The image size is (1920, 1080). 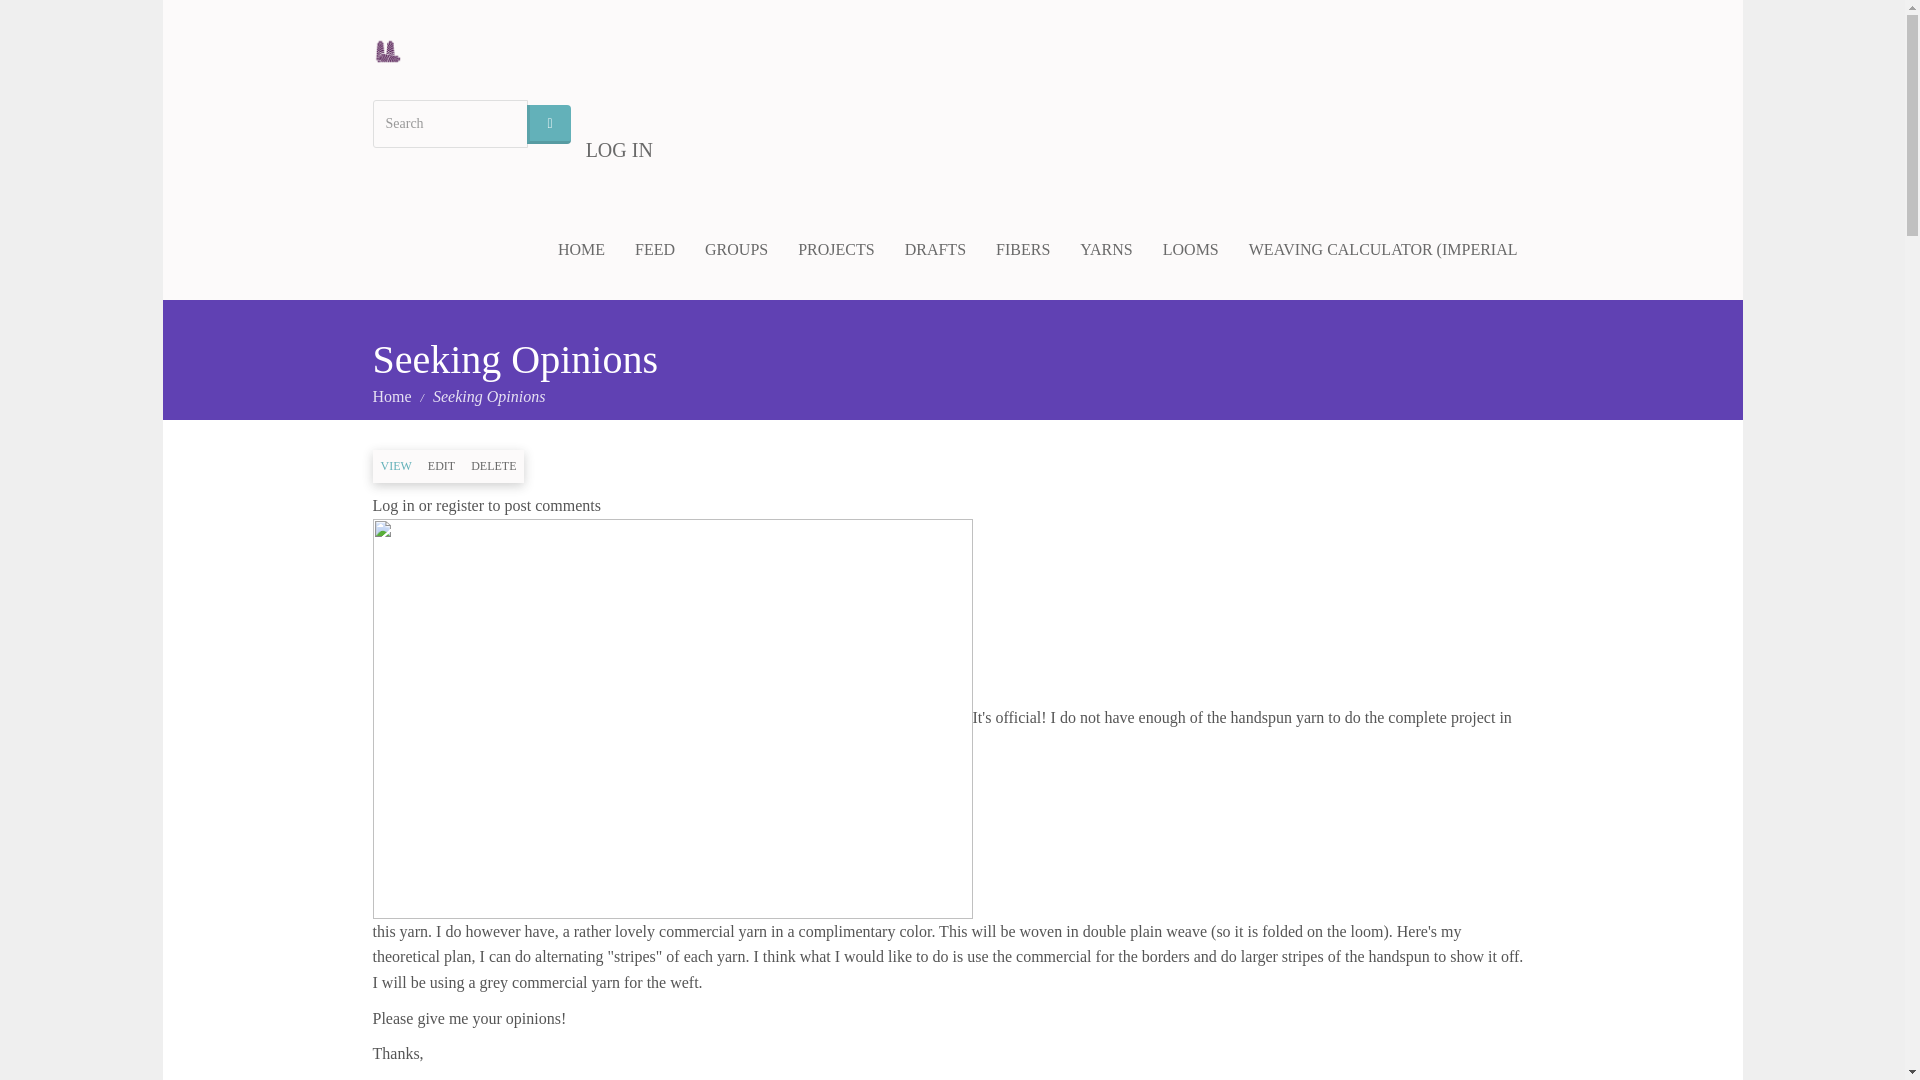 I want to click on Search, so click(x=548, y=124).